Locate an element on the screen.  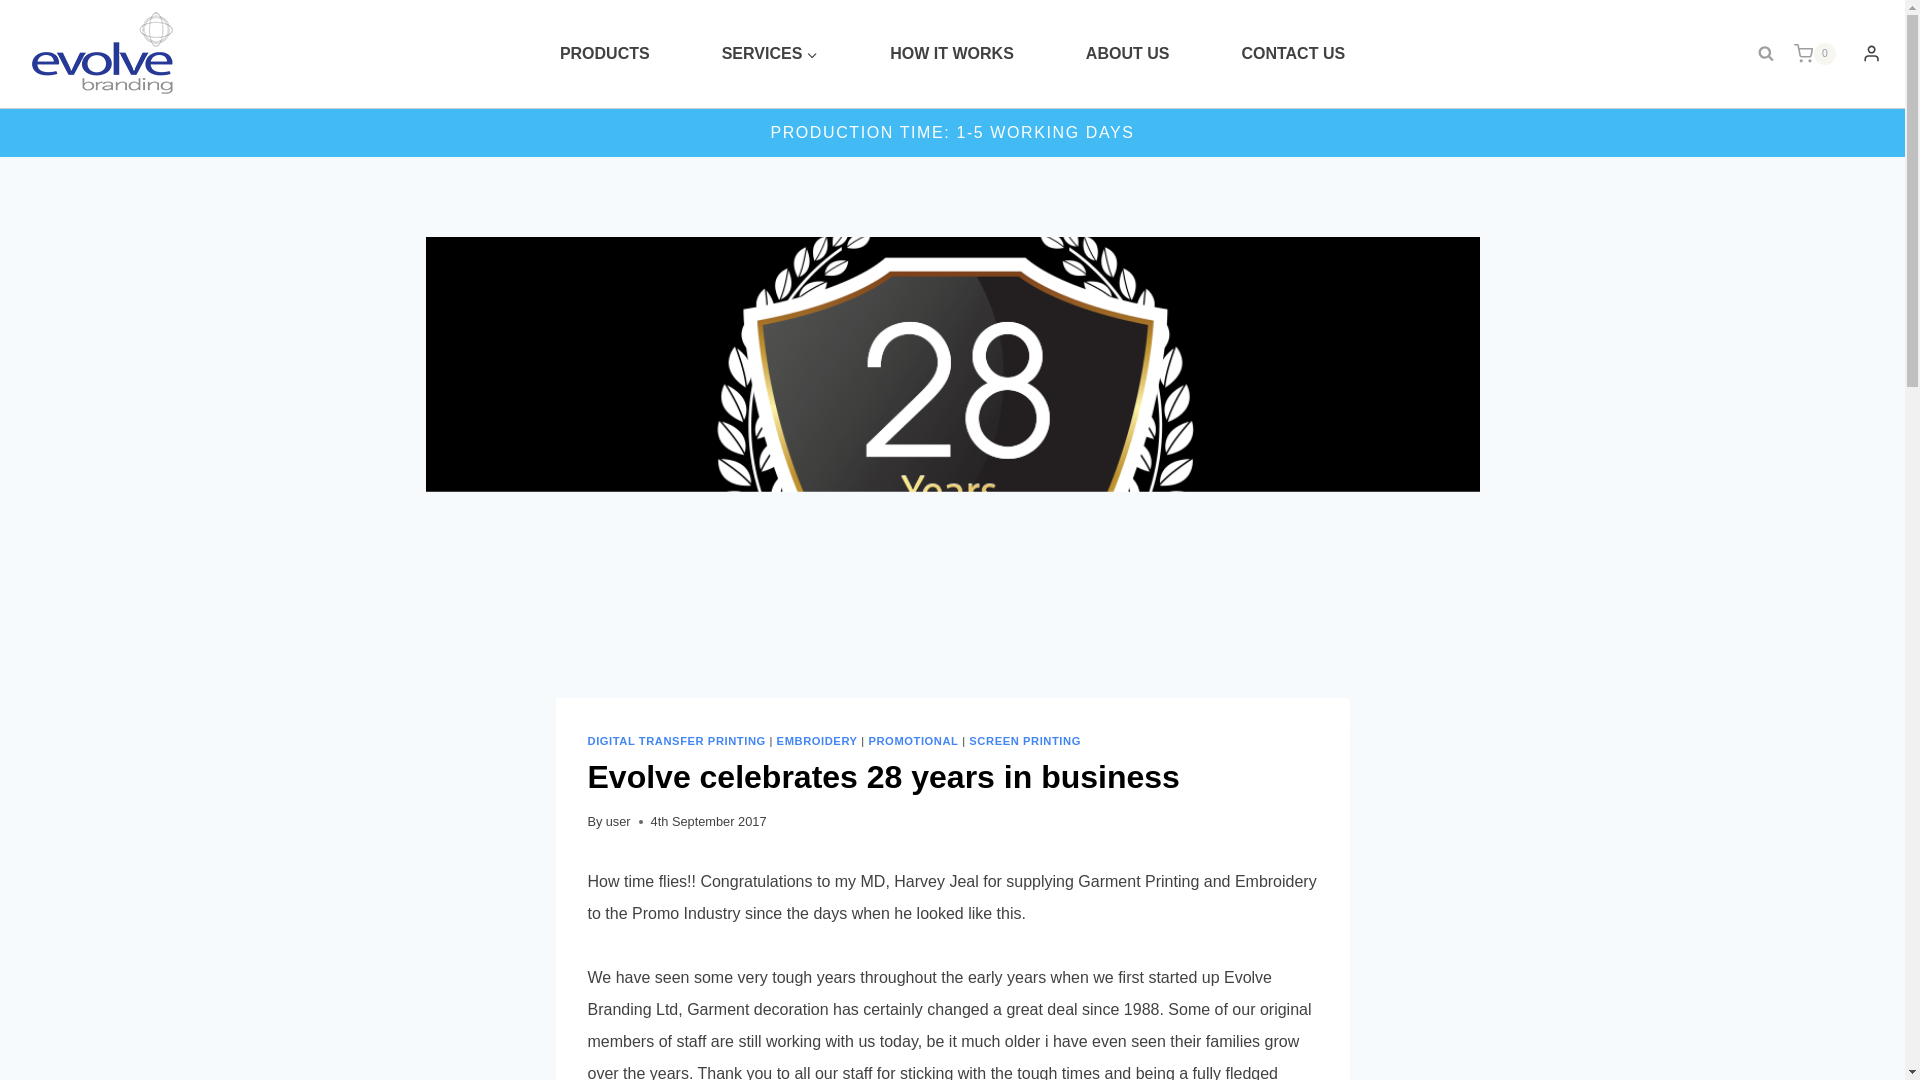
SCREEN PRINTING is located at coordinates (1024, 741).